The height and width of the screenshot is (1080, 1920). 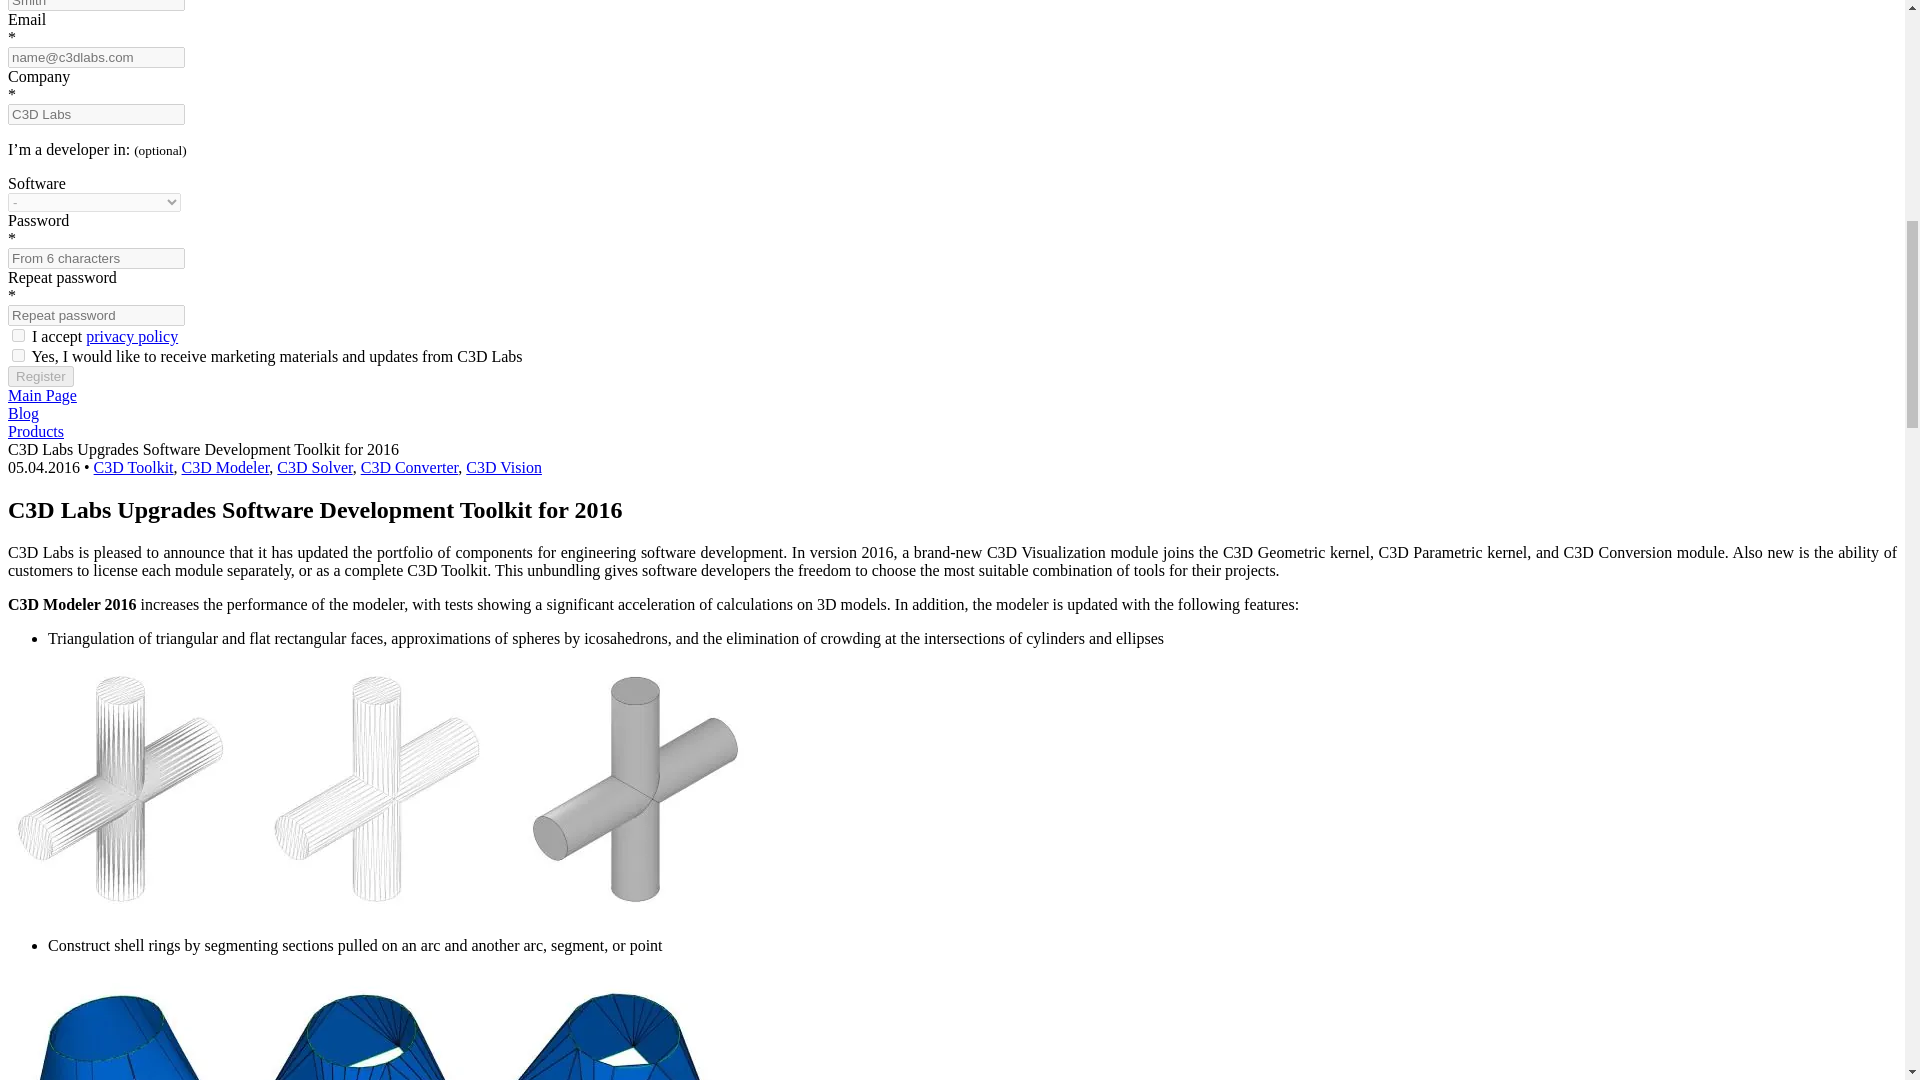 What do you see at coordinates (18, 354) in the screenshot?
I see `en` at bounding box center [18, 354].